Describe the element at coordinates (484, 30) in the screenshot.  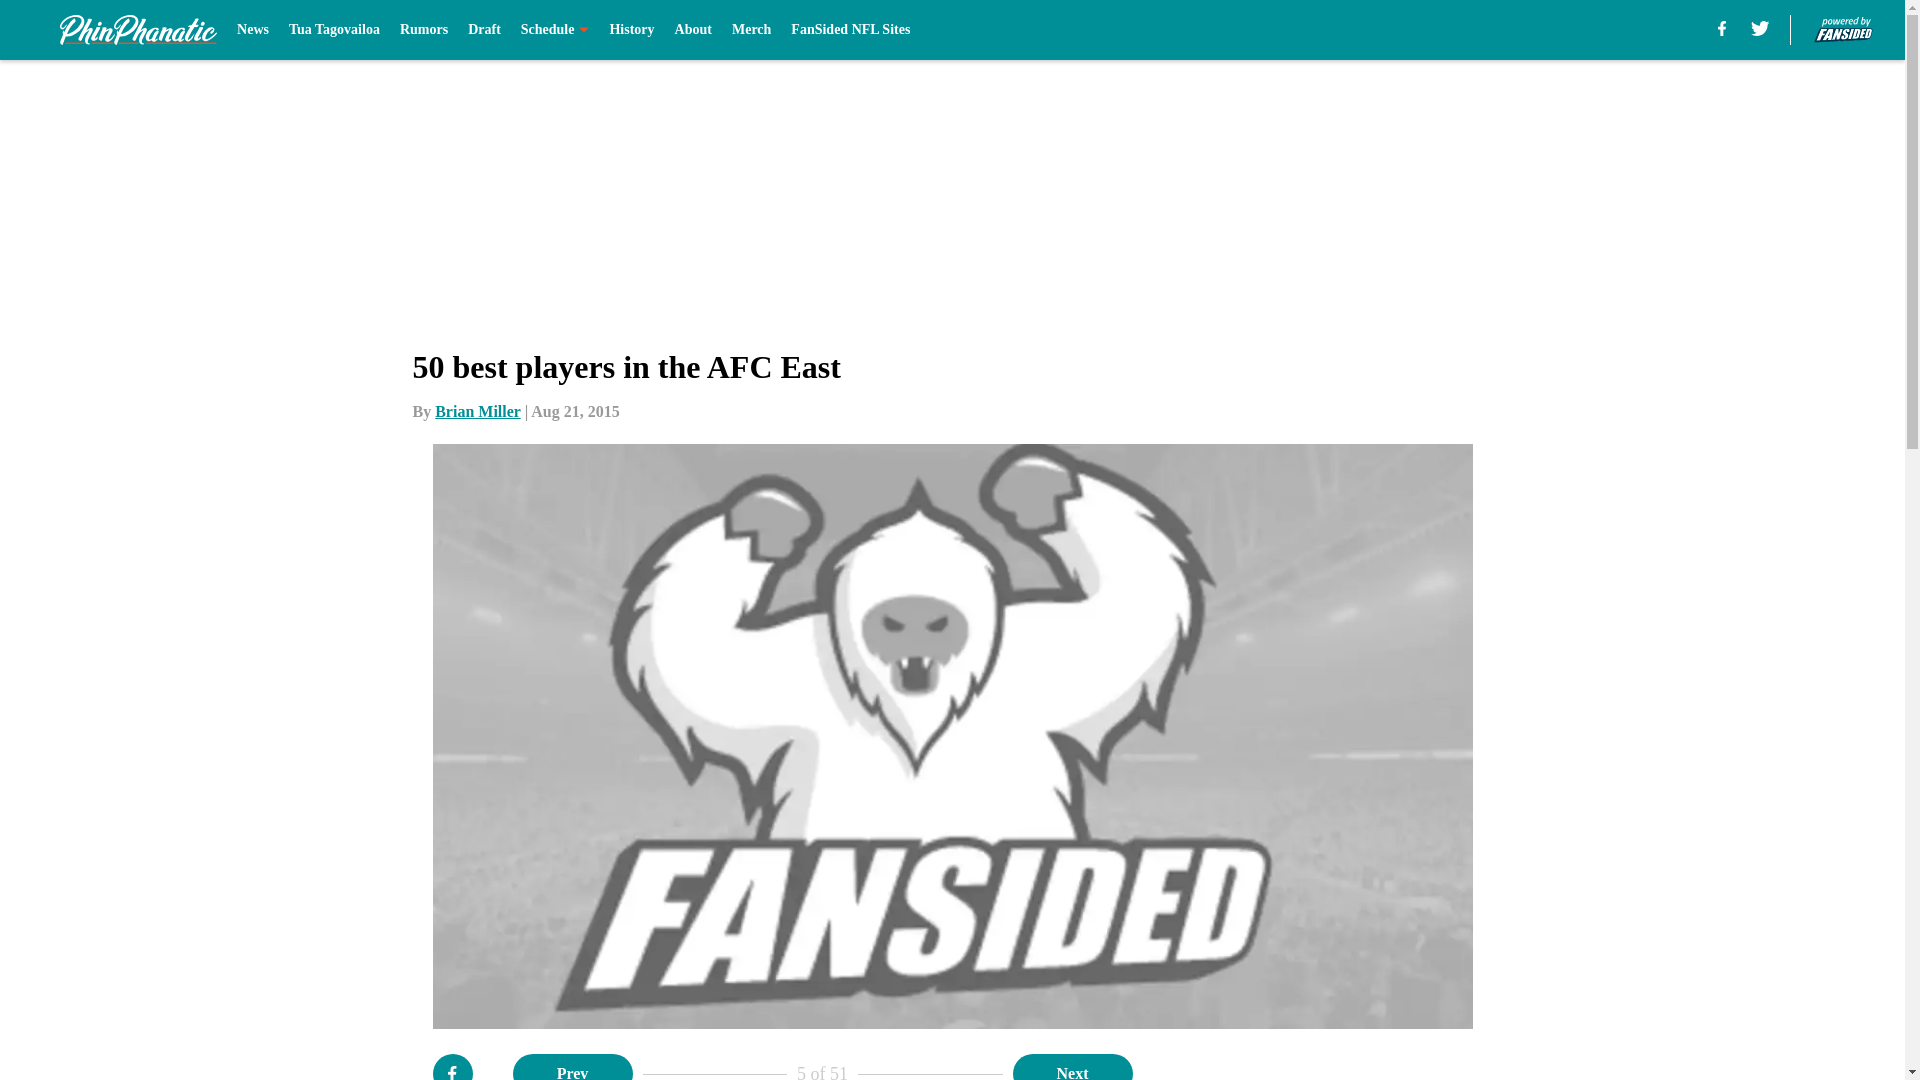
I see `Draft` at that location.